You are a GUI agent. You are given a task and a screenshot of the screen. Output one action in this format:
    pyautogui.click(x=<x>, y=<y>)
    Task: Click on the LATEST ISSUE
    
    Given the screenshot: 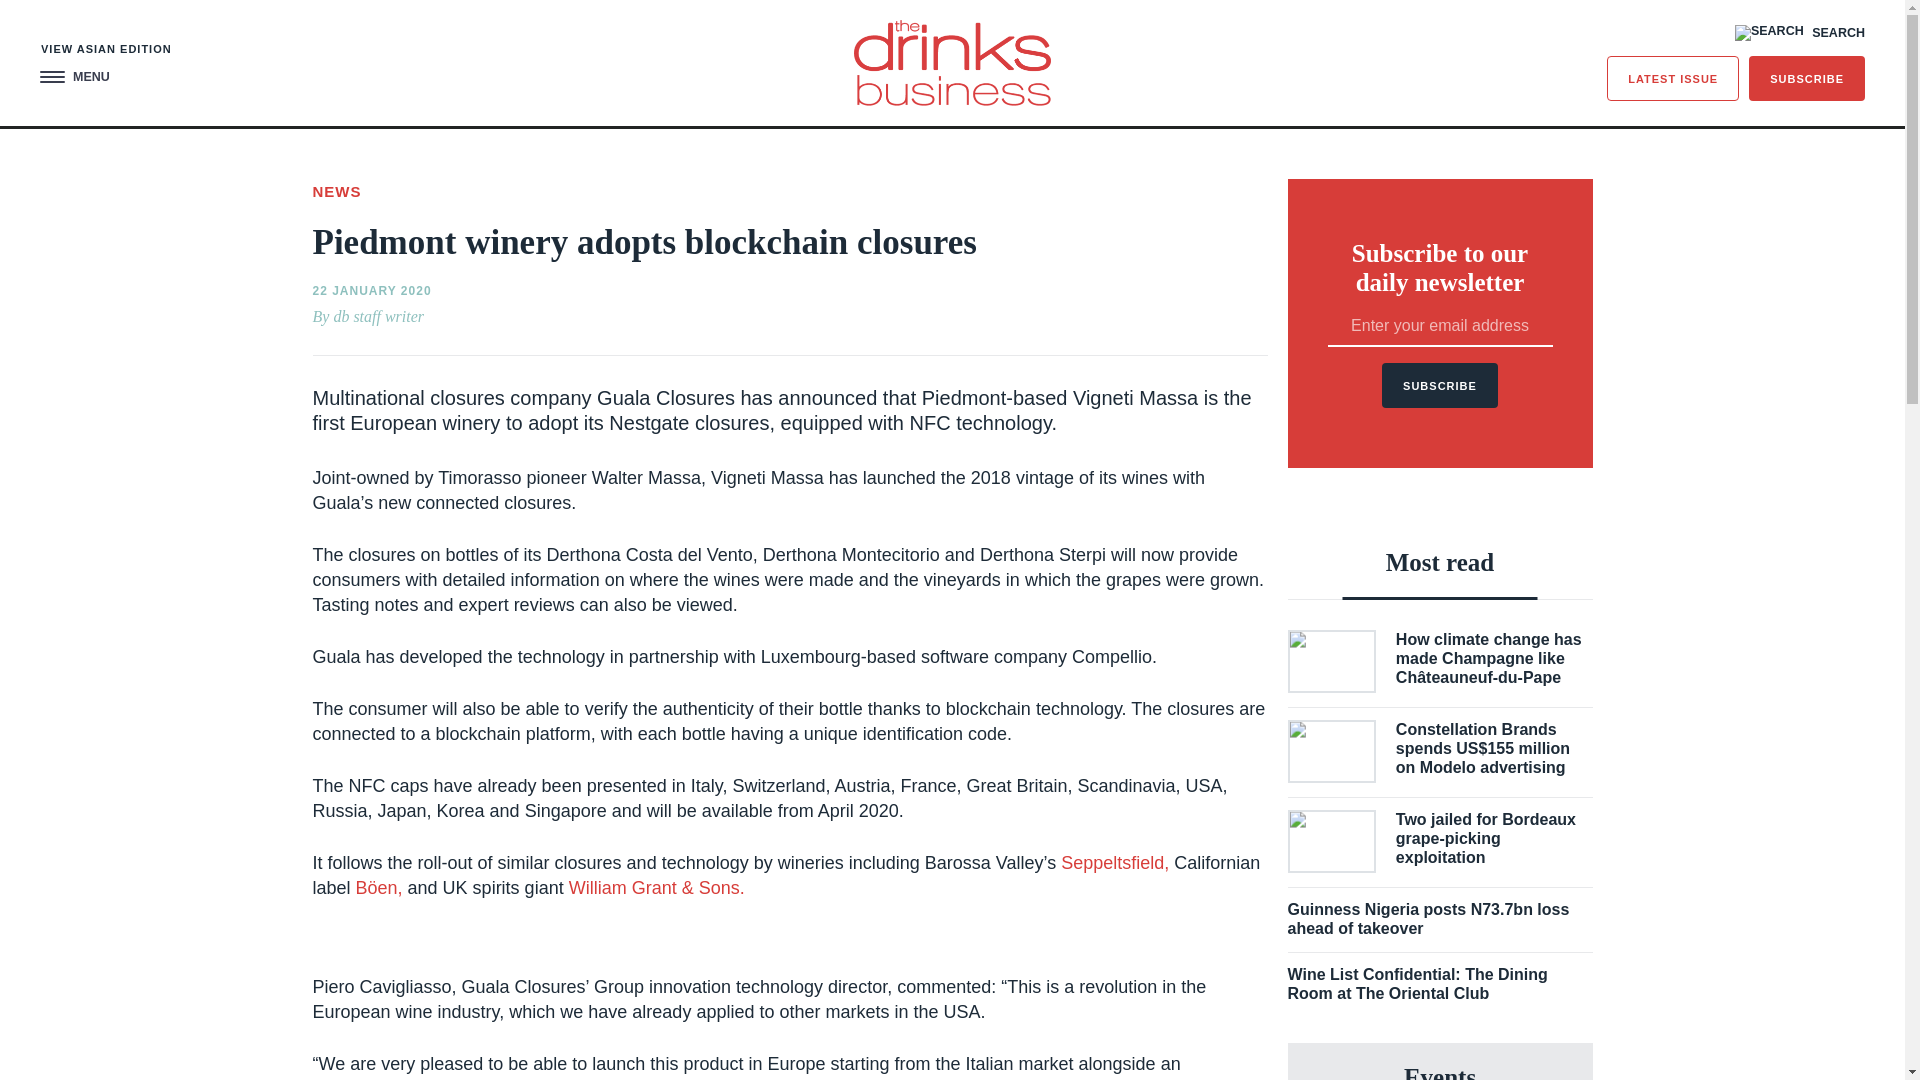 What is the action you would take?
    pyautogui.click(x=1673, y=78)
    